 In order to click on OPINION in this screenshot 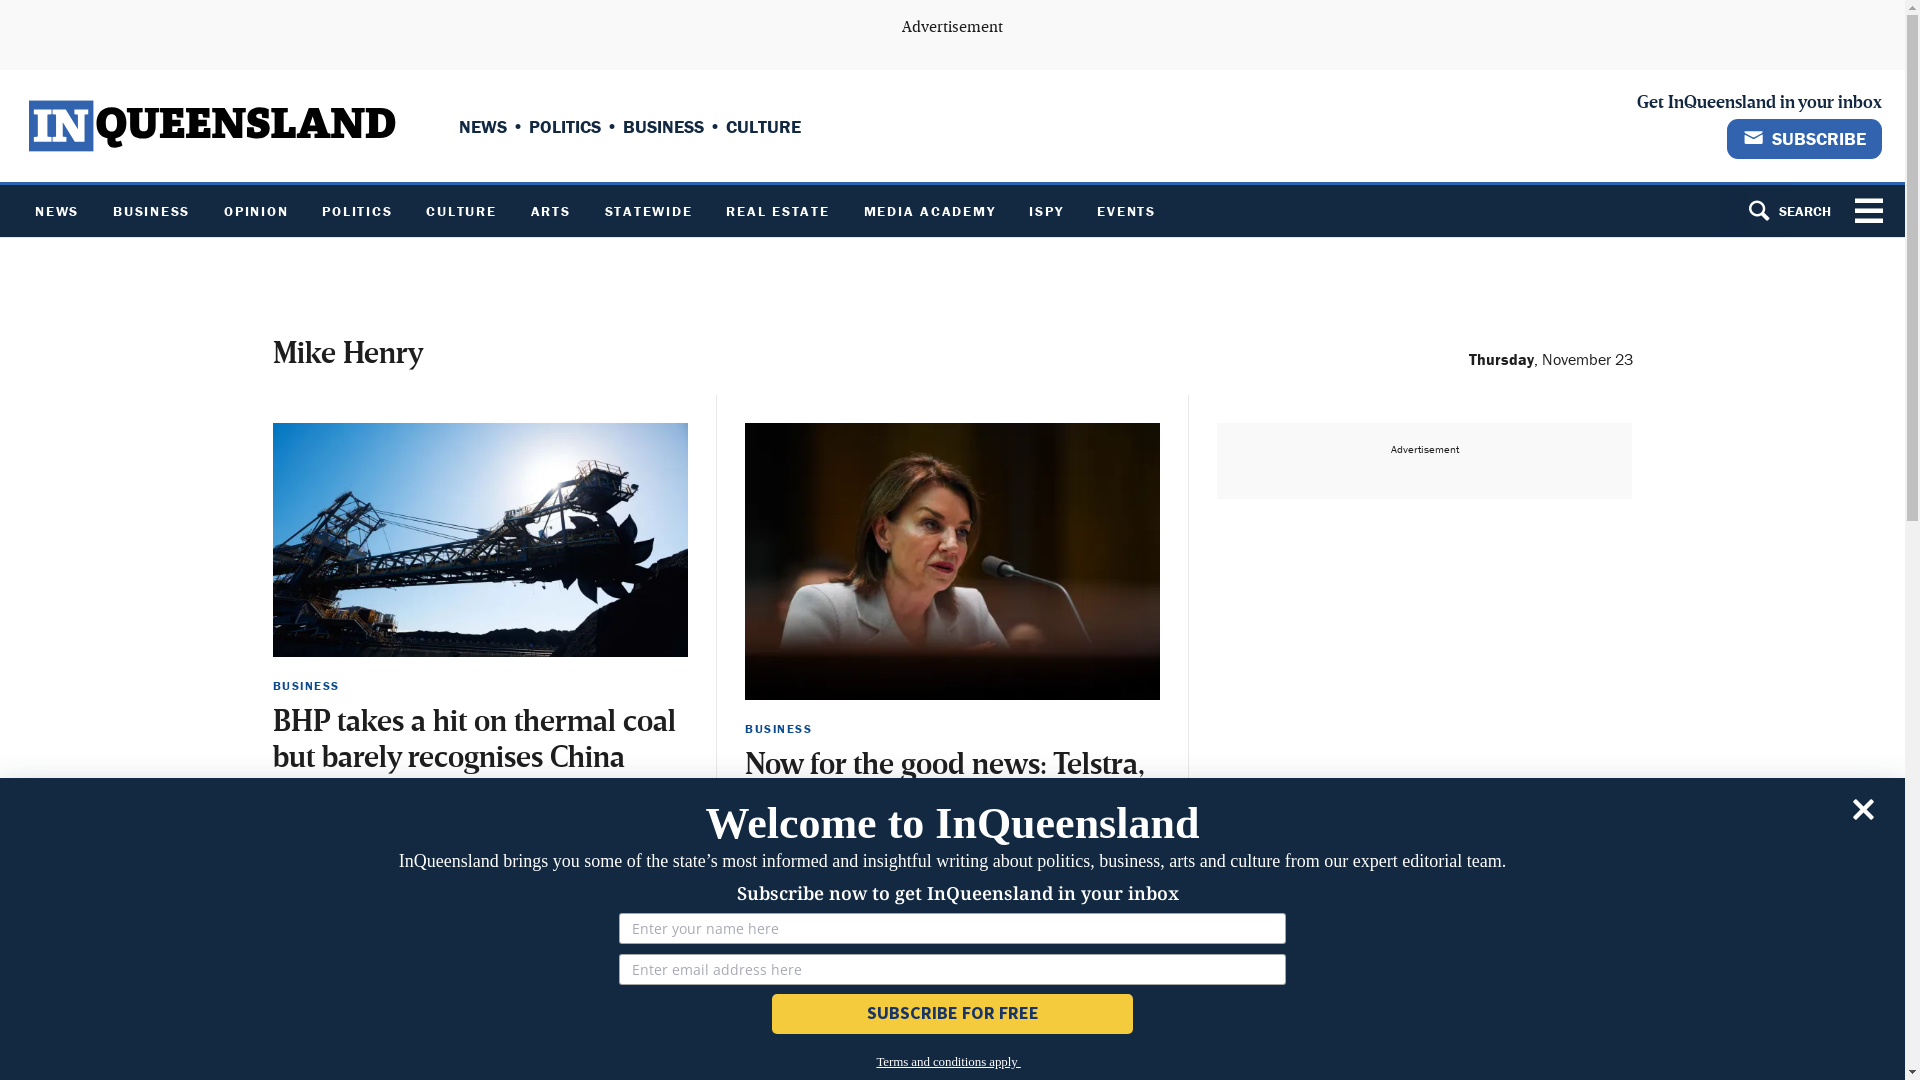, I will do `click(256, 211)`.